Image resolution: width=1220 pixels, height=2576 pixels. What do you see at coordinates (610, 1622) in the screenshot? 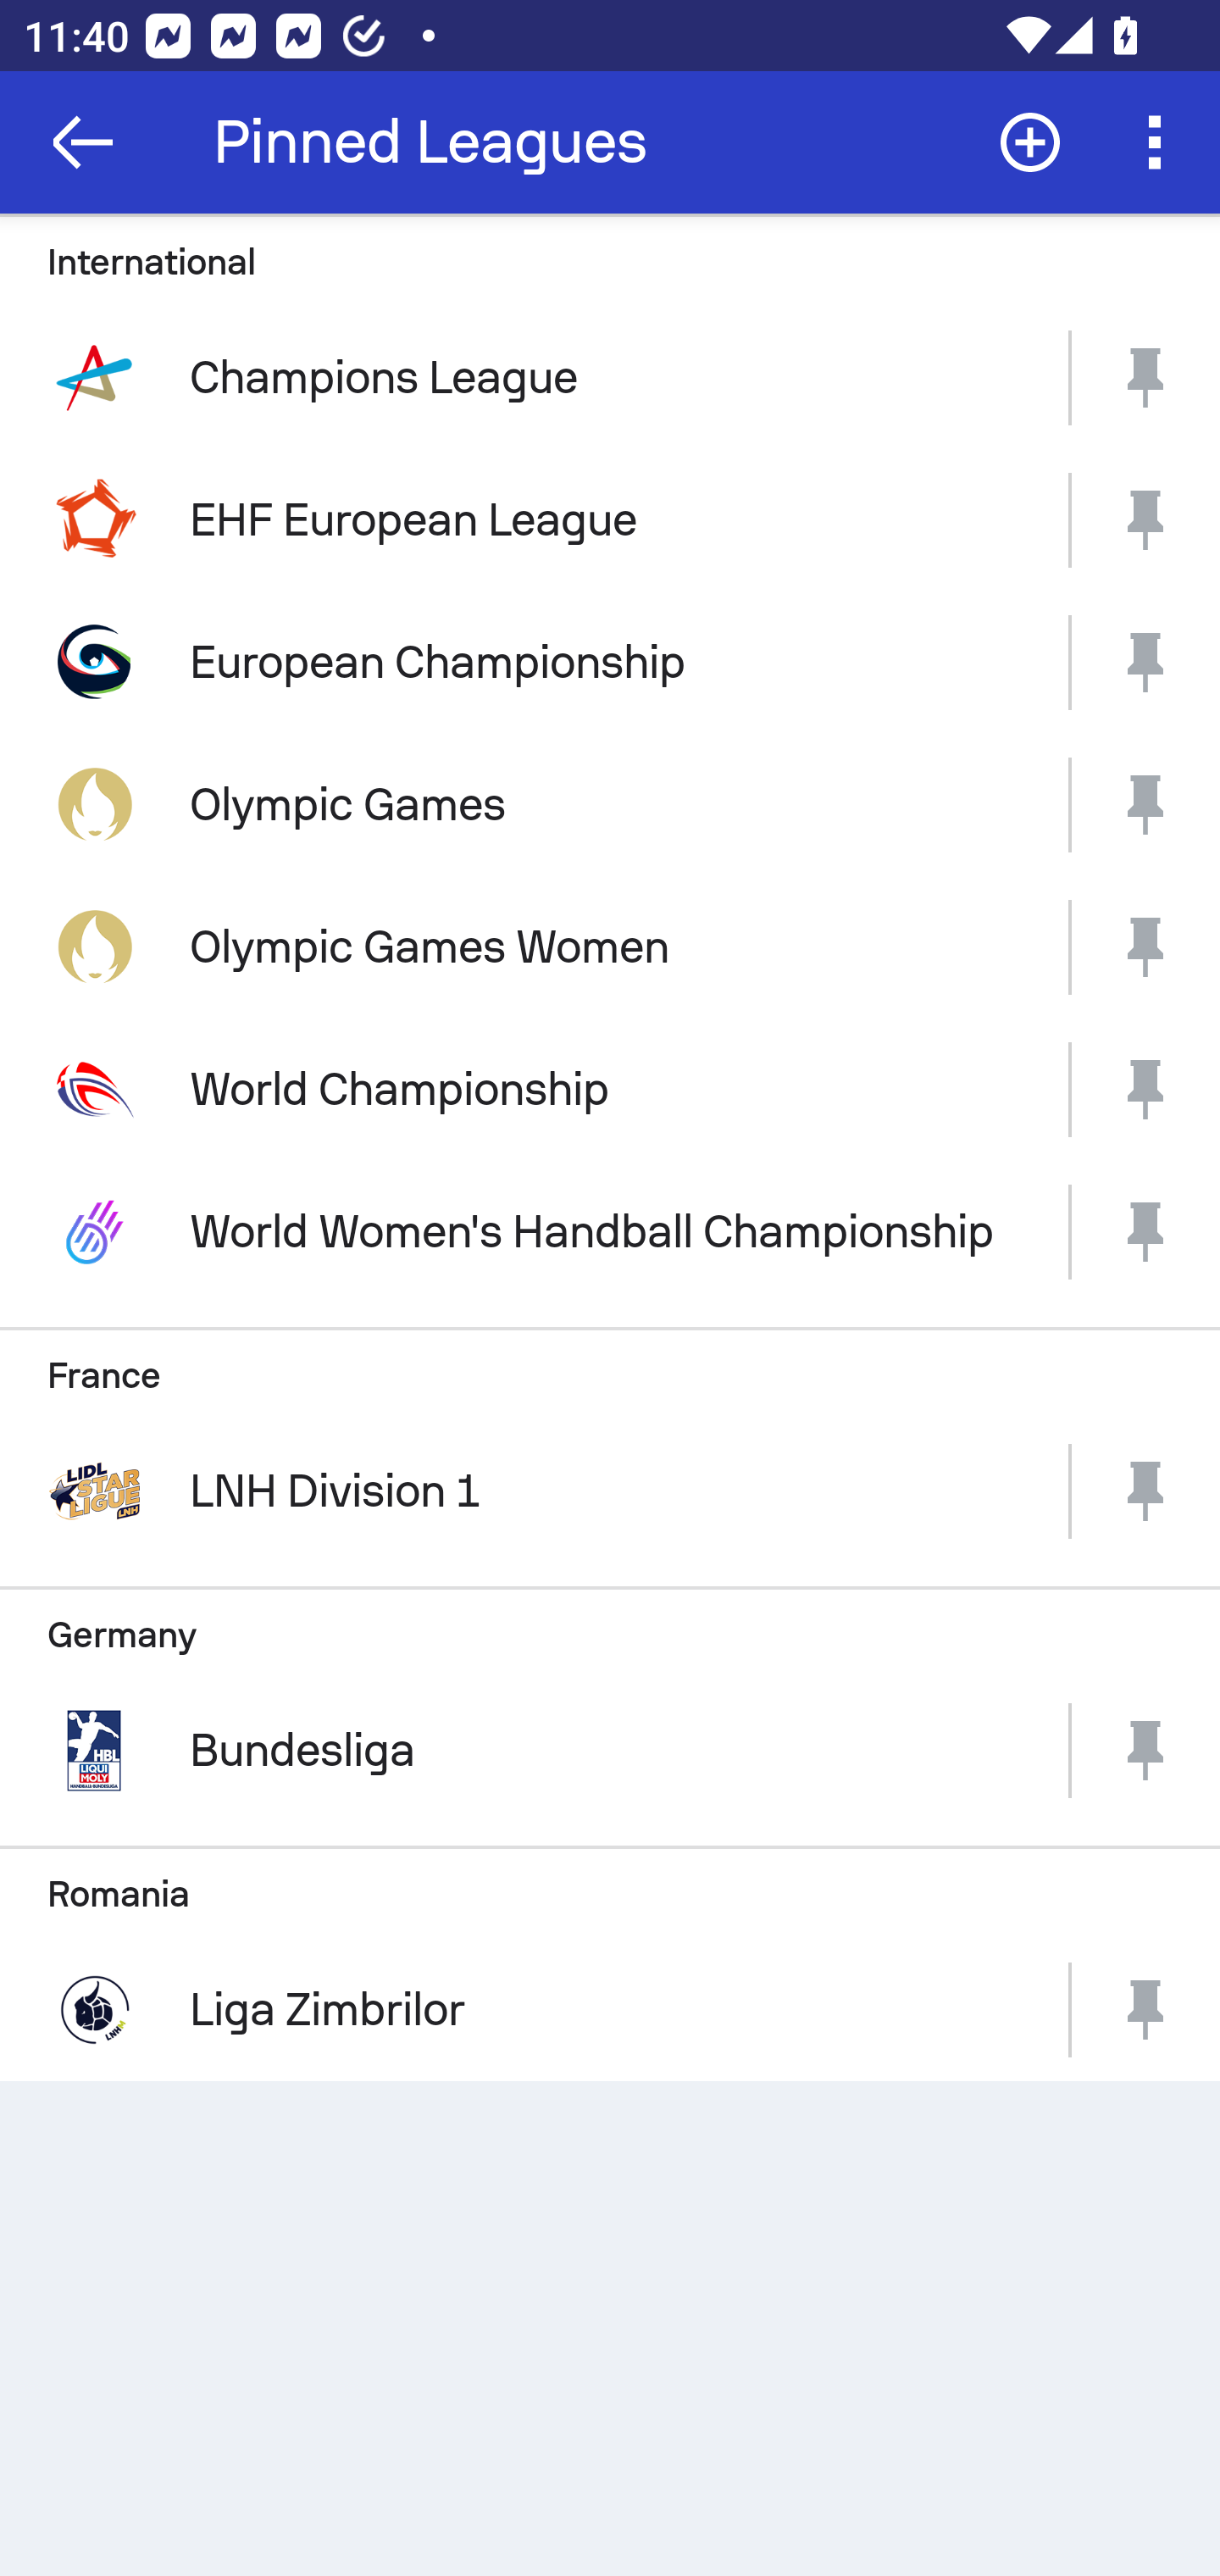
I see `Germany` at bounding box center [610, 1622].